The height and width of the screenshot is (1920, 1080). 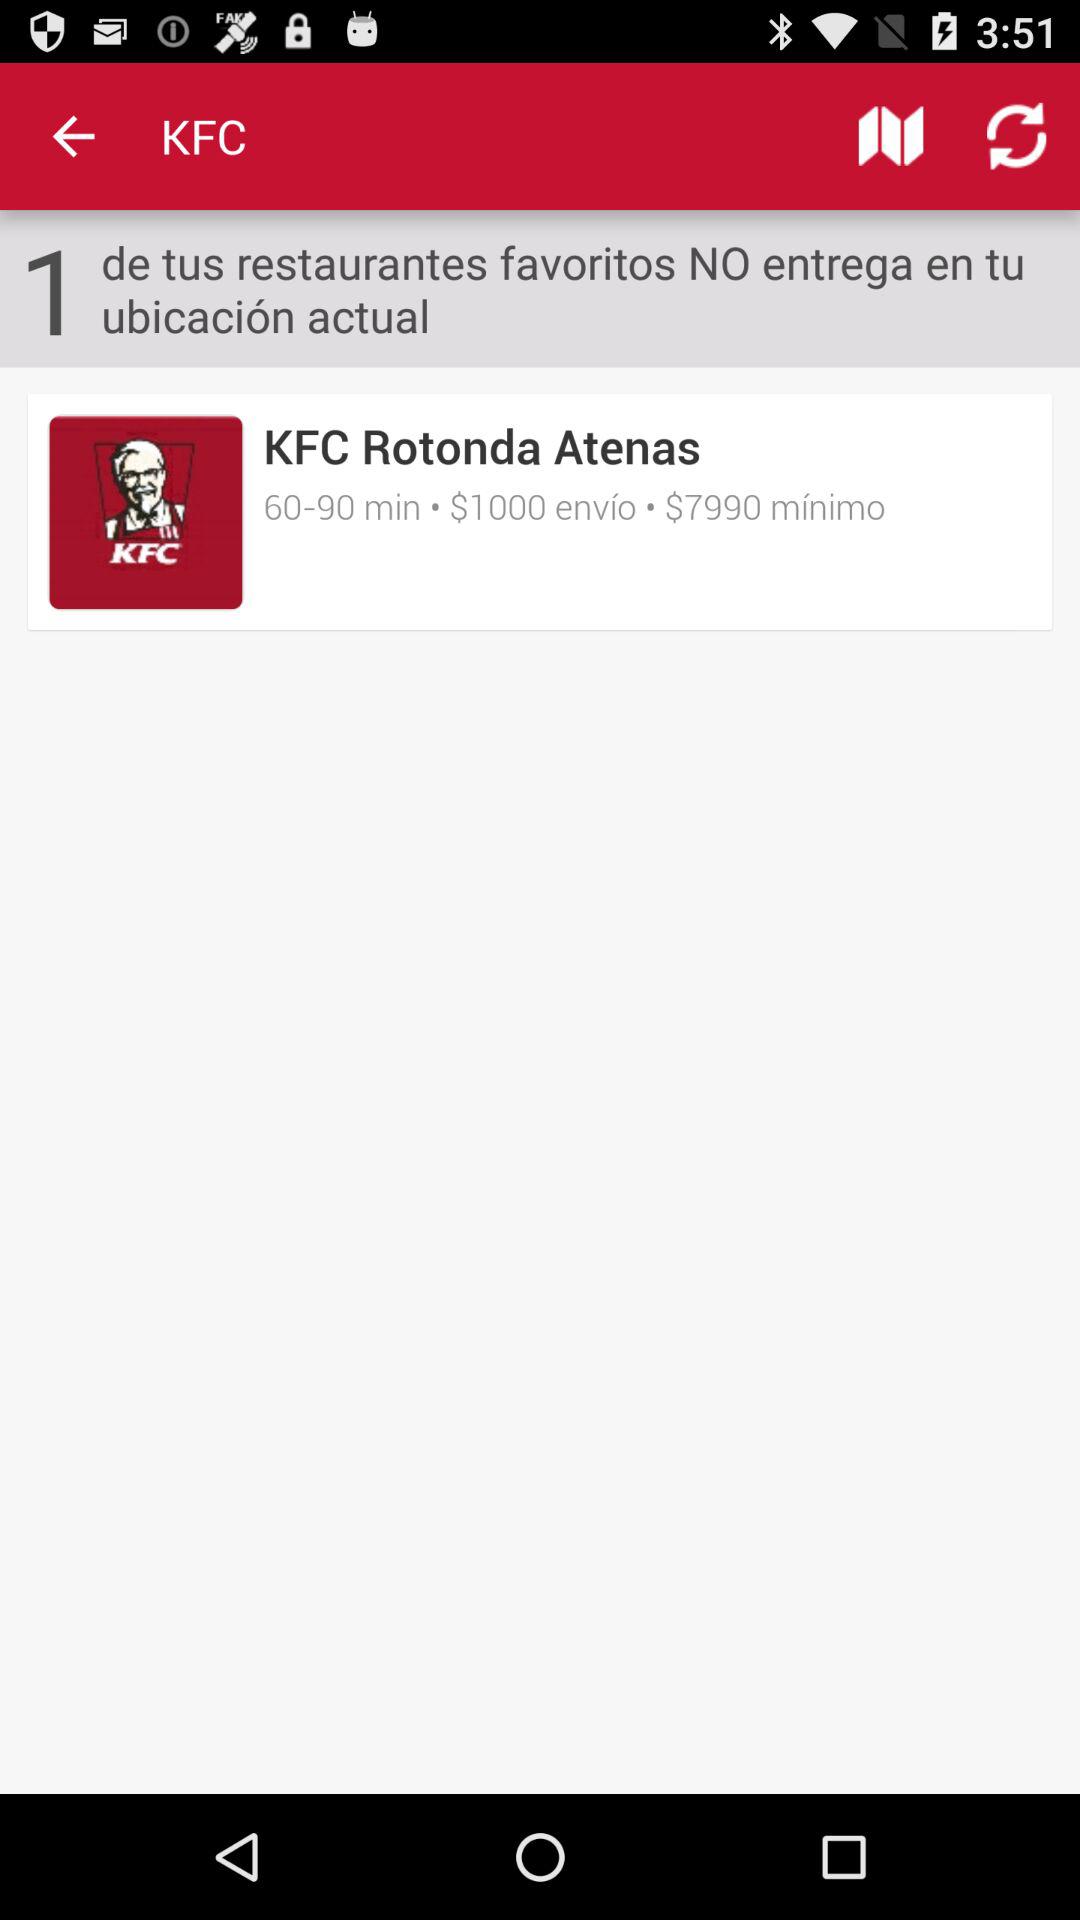 I want to click on click item to the left of the kfc item, so click(x=73, y=136).